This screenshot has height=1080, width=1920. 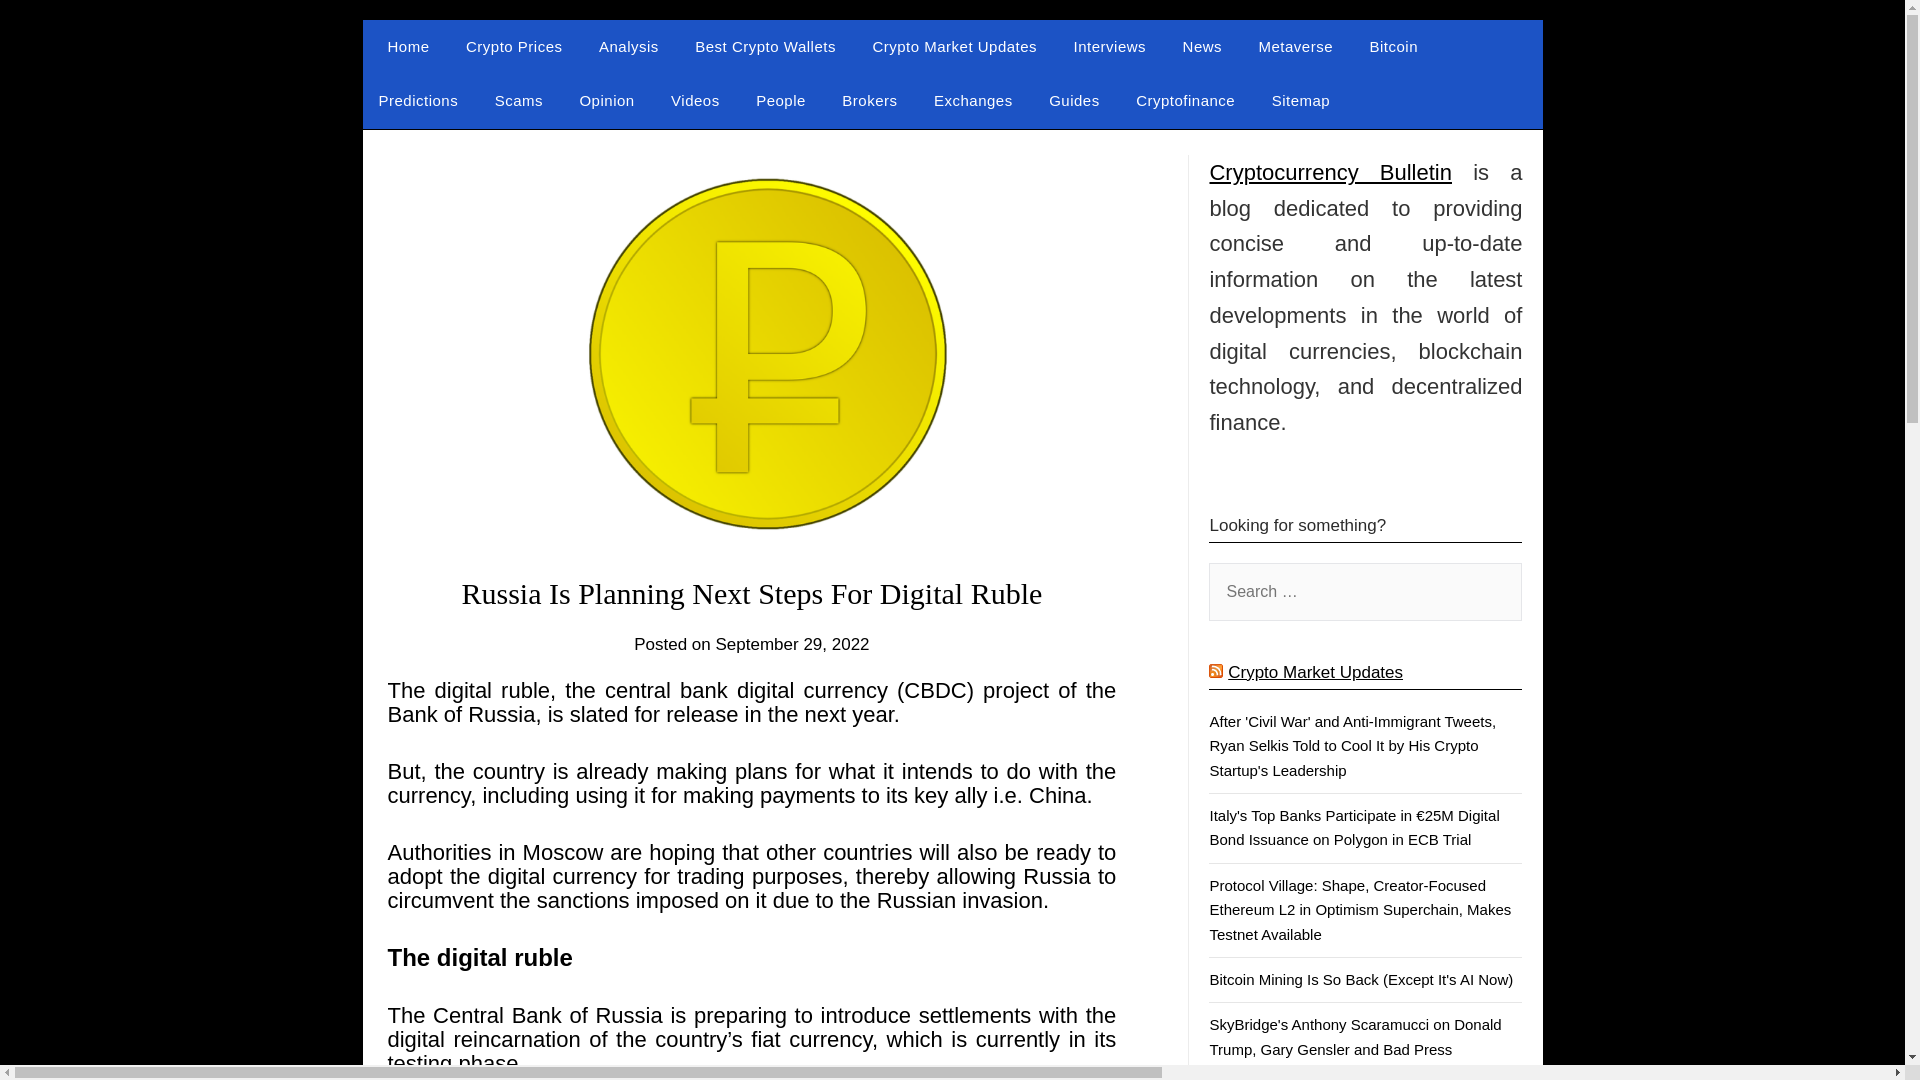 I want to click on Scams, so click(x=518, y=101).